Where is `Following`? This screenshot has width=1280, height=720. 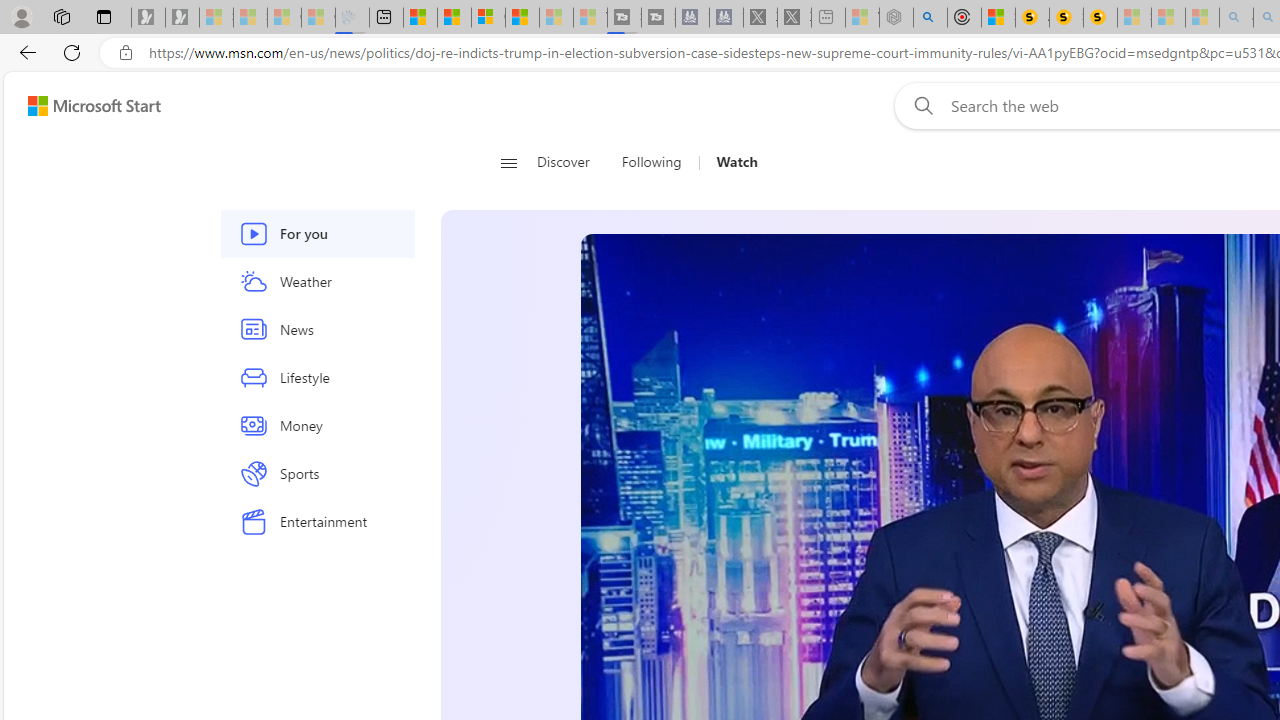
Following is located at coordinates (653, 162).